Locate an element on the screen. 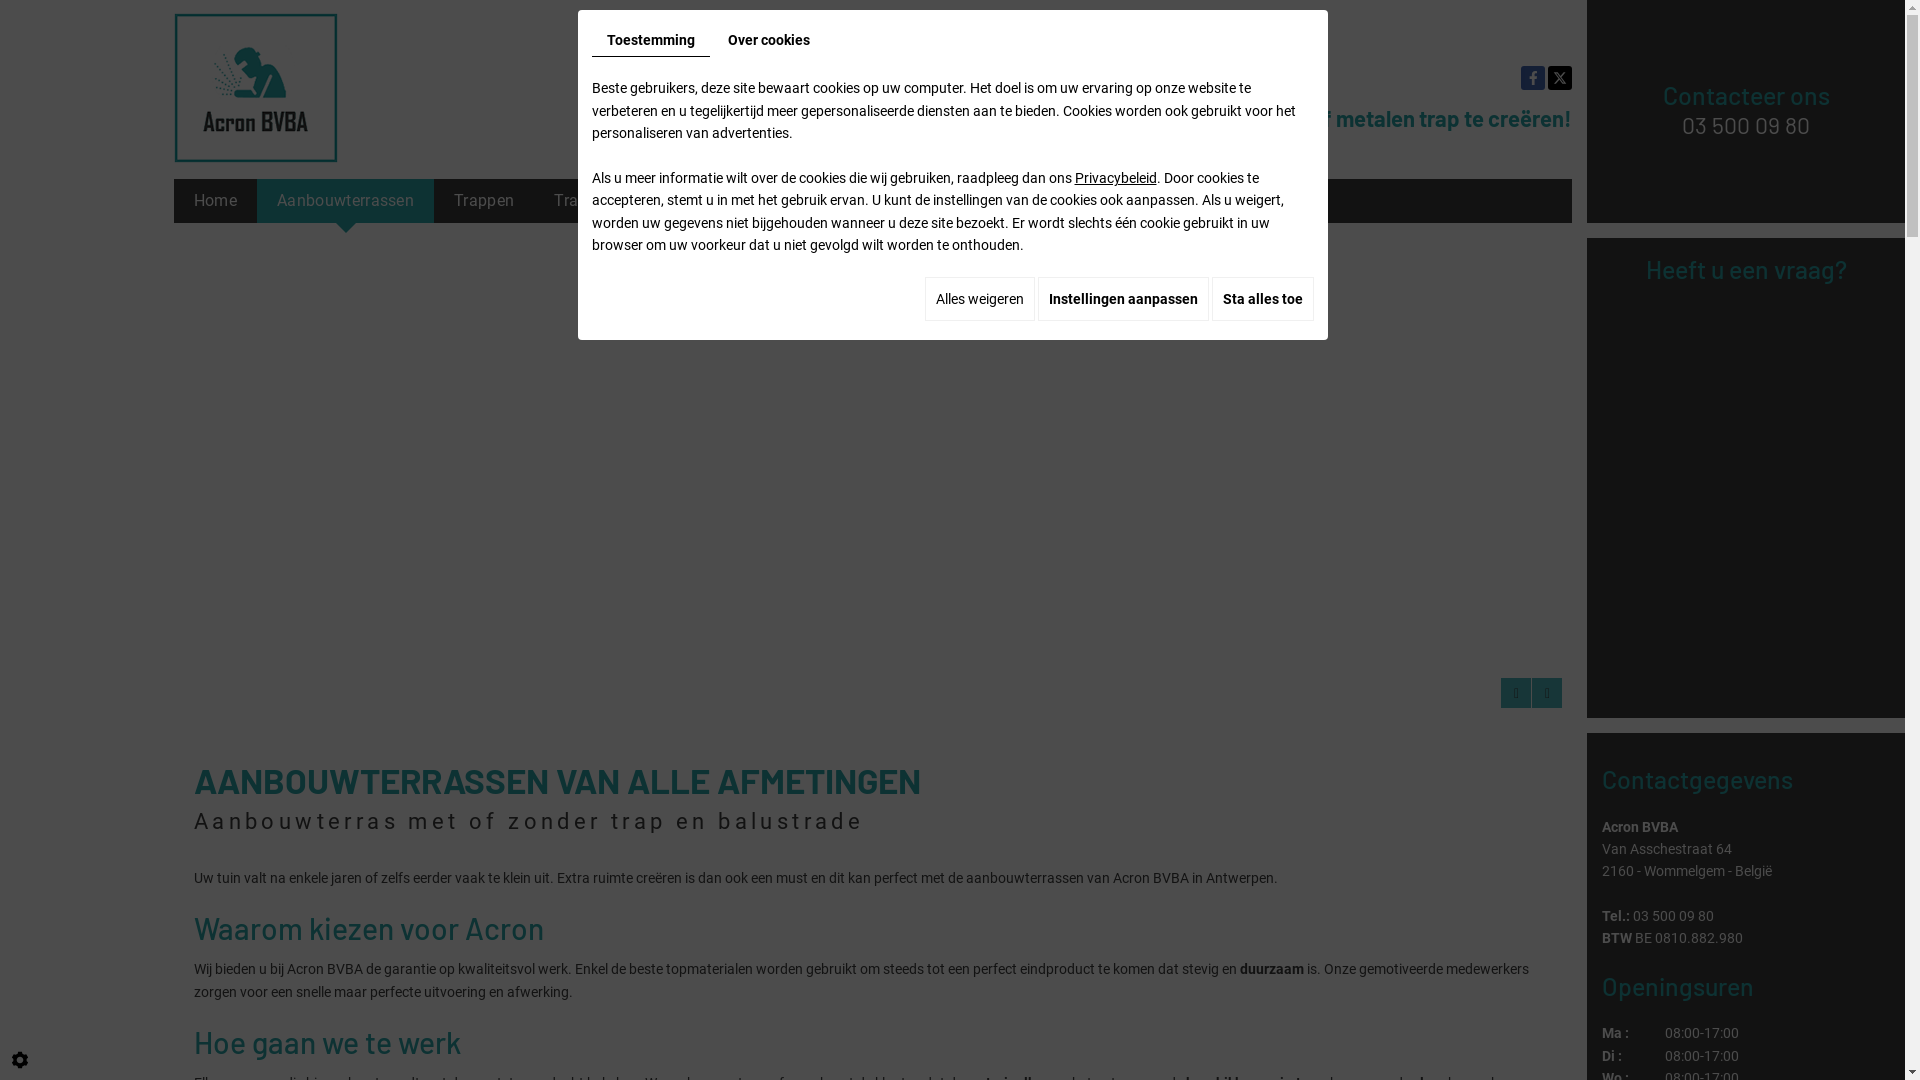 The height and width of the screenshot is (1080, 1920). Over cookies is located at coordinates (768, 40).